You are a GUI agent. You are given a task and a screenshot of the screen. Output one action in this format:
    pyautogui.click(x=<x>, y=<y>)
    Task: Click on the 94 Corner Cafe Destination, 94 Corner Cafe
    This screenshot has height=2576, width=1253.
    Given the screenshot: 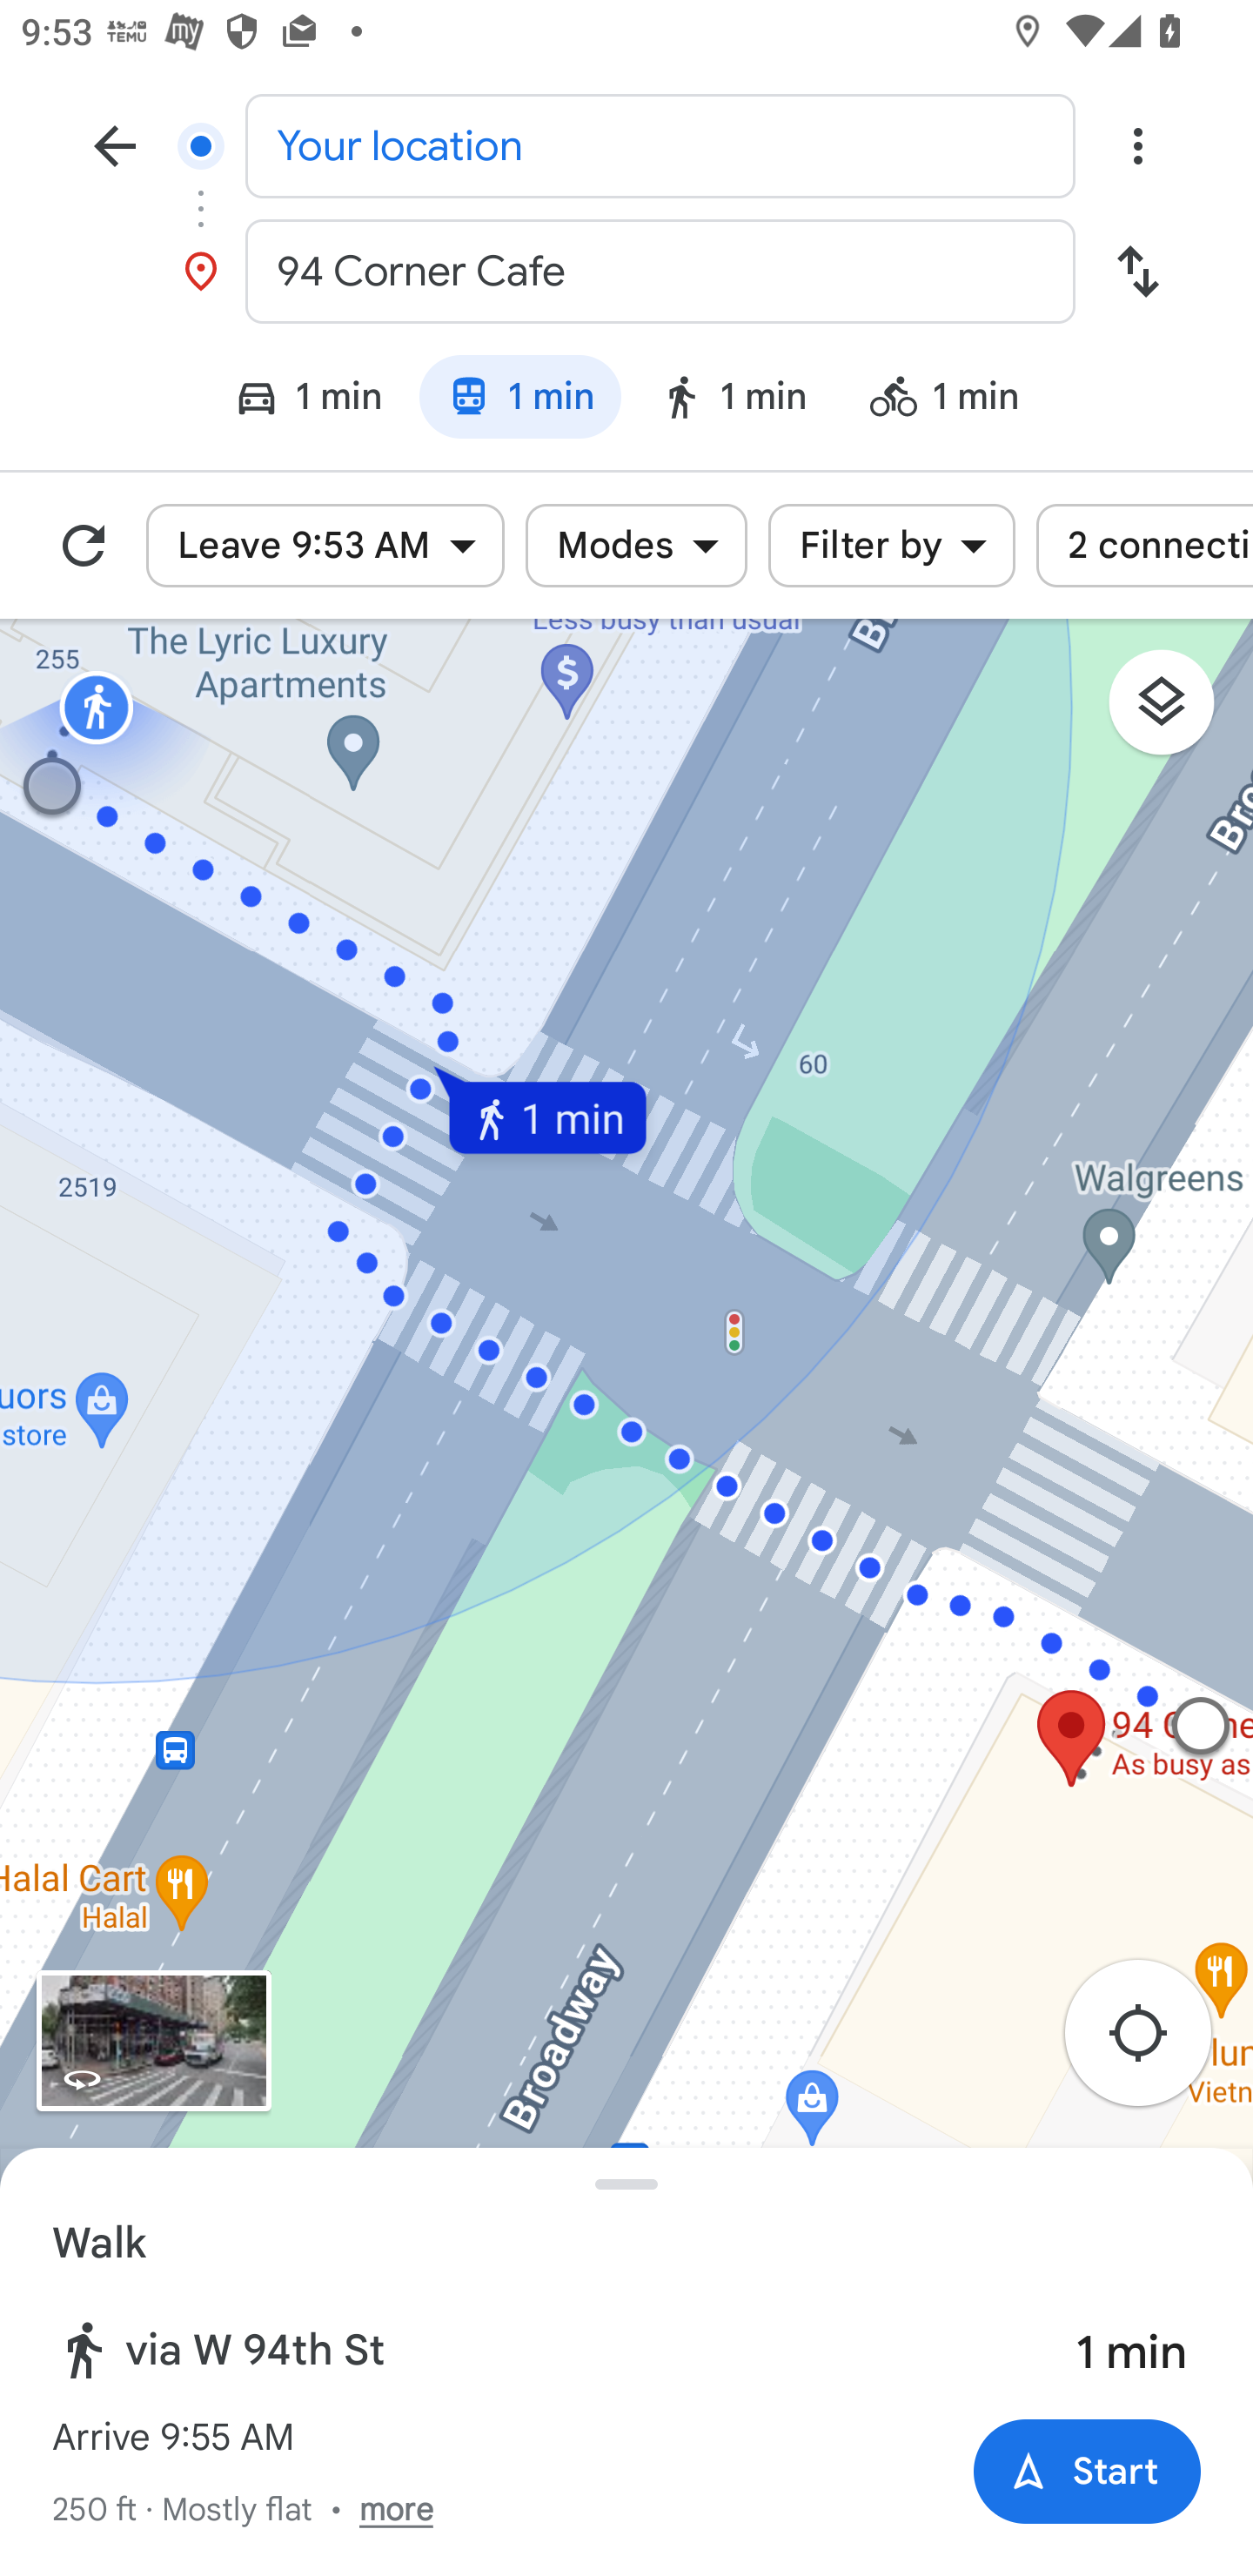 What is the action you would take?
    pyautogui.click(x=626, y=272)
    